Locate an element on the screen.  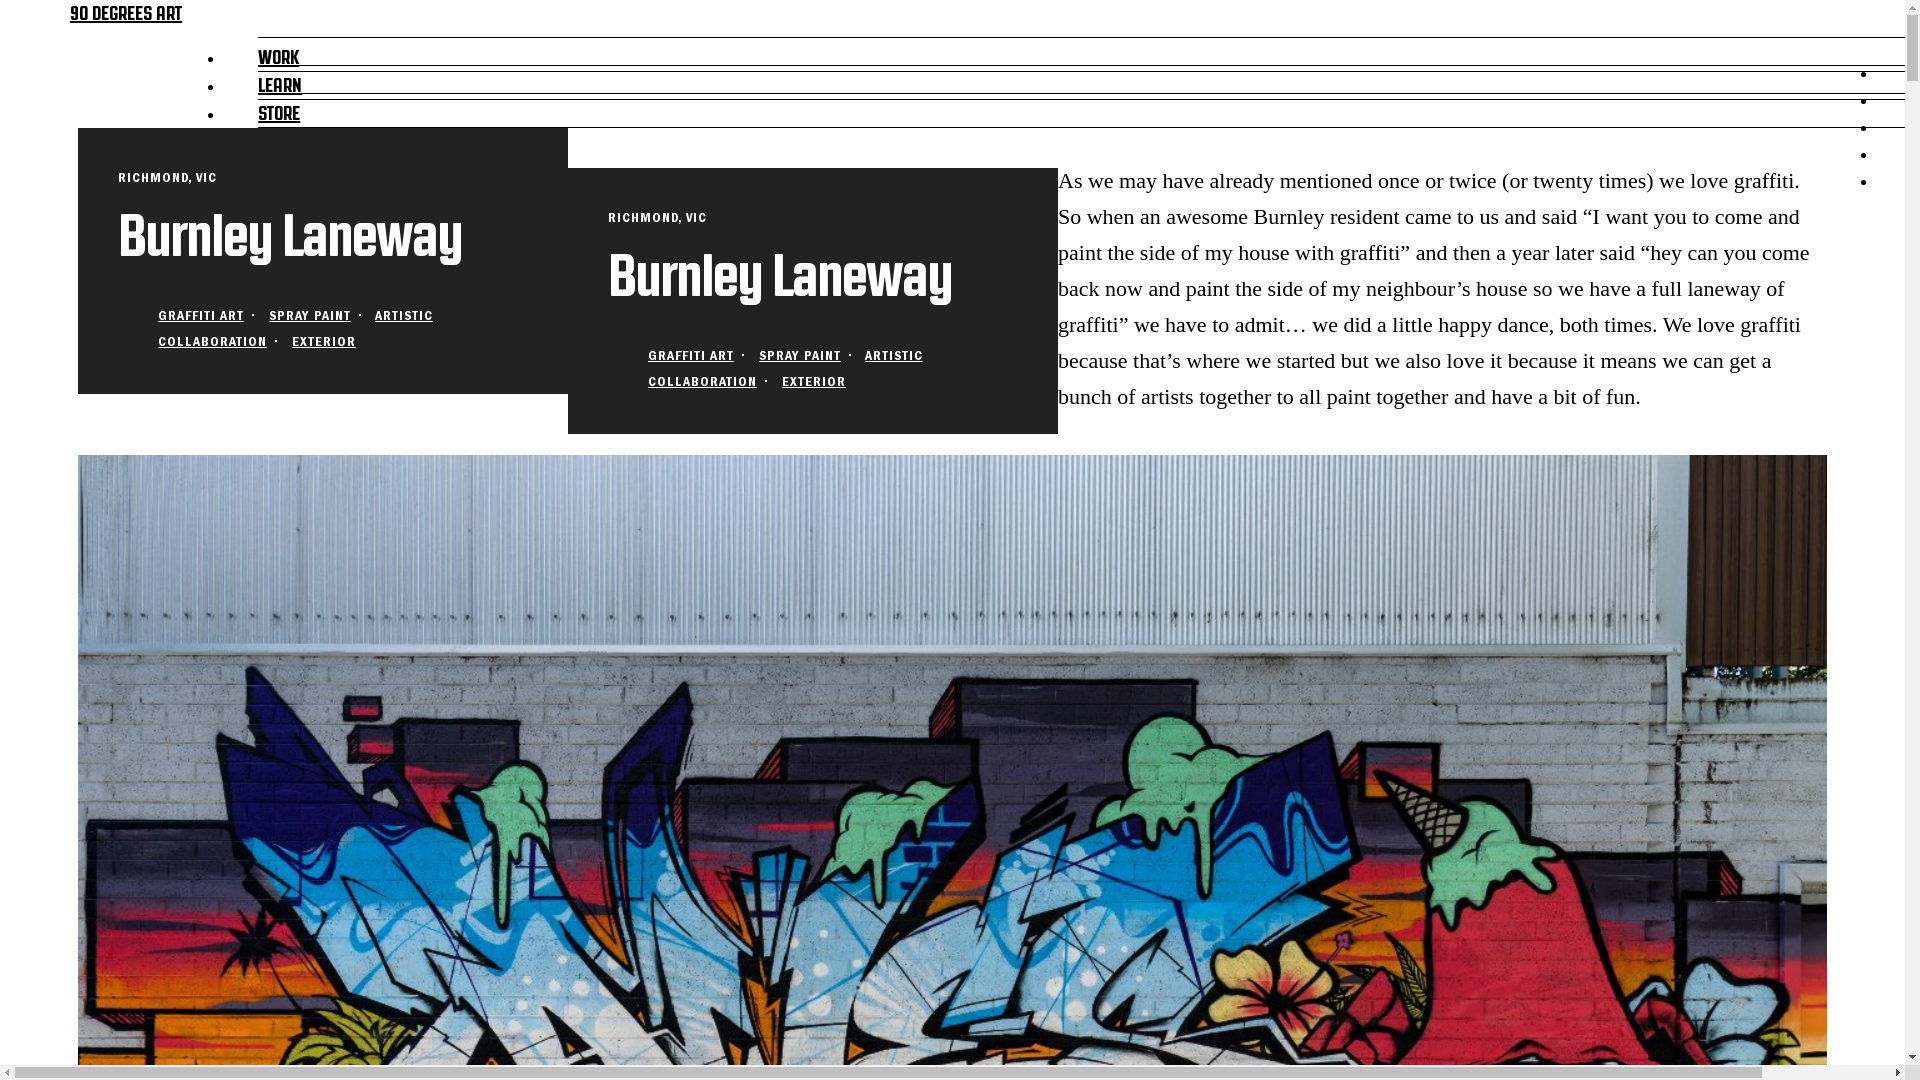
EXTERIOR is located at coordinates (324, 342).